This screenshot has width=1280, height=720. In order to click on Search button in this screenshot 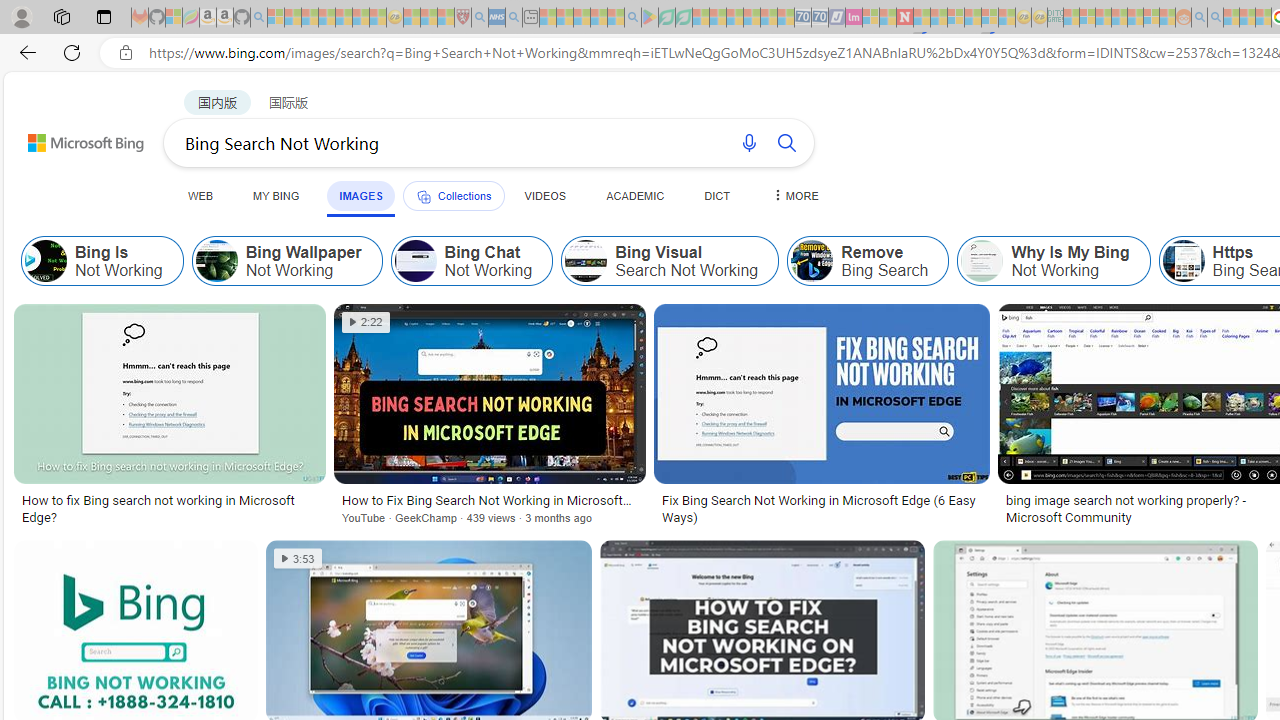, I will do `click(786, 142)`.